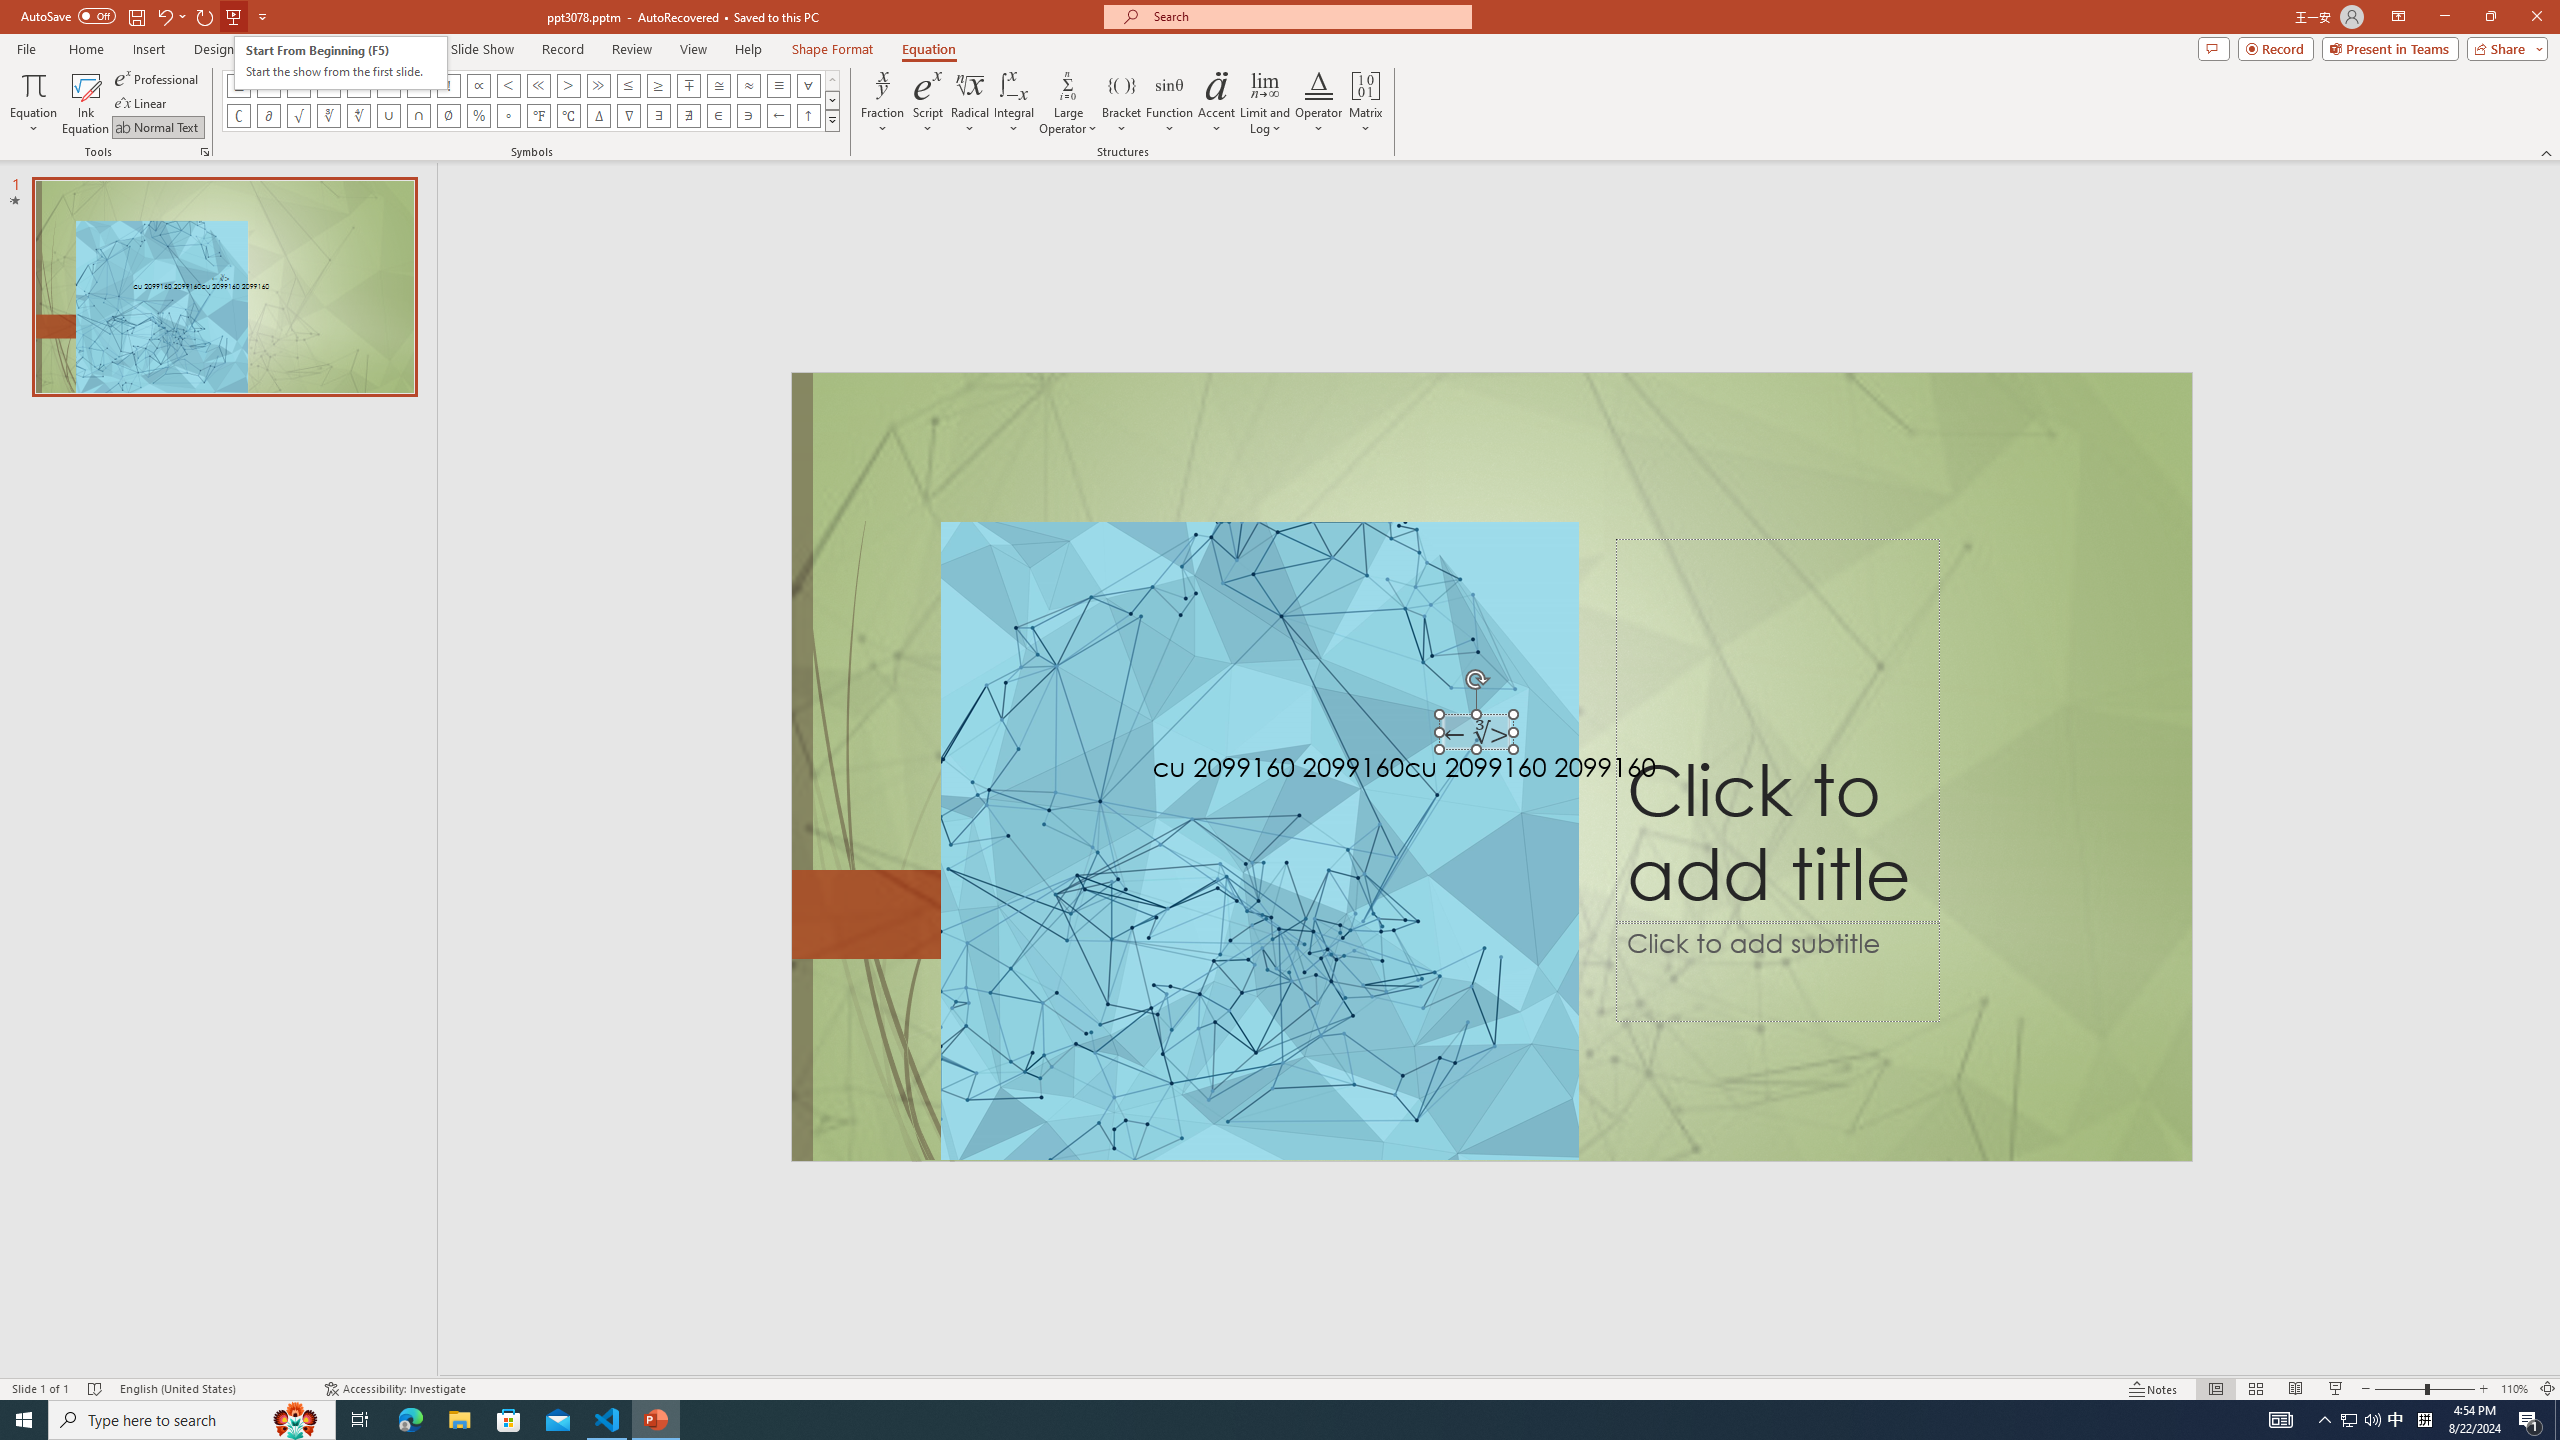 This screenshot has height=1440, width=2560. Describe the element at coordinates (928, 103) in the screenshot. I see `Script` at that location.